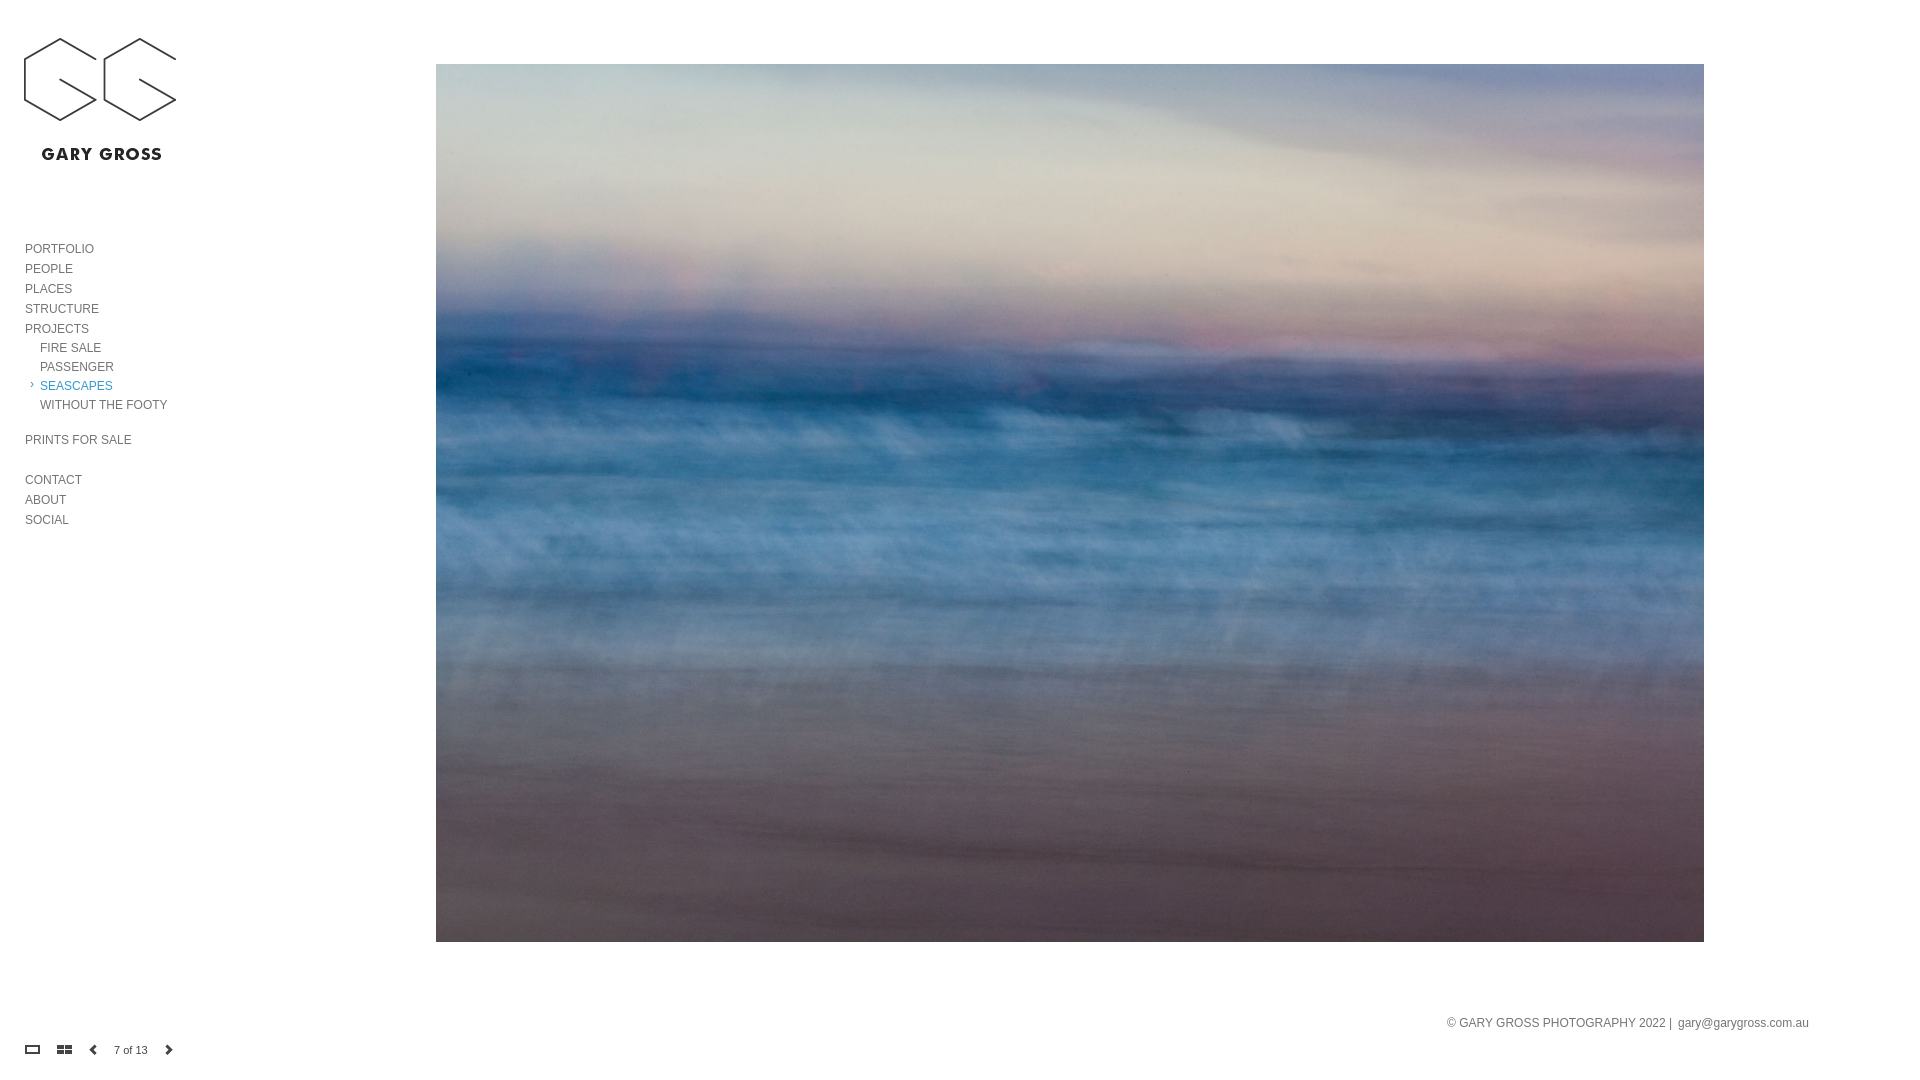 The width and height of the screenshot is (1920, 1080). What do you see at coordinates (48, 289) in the screenshot?
I see `PLACES` at bounding box center [48, 289].